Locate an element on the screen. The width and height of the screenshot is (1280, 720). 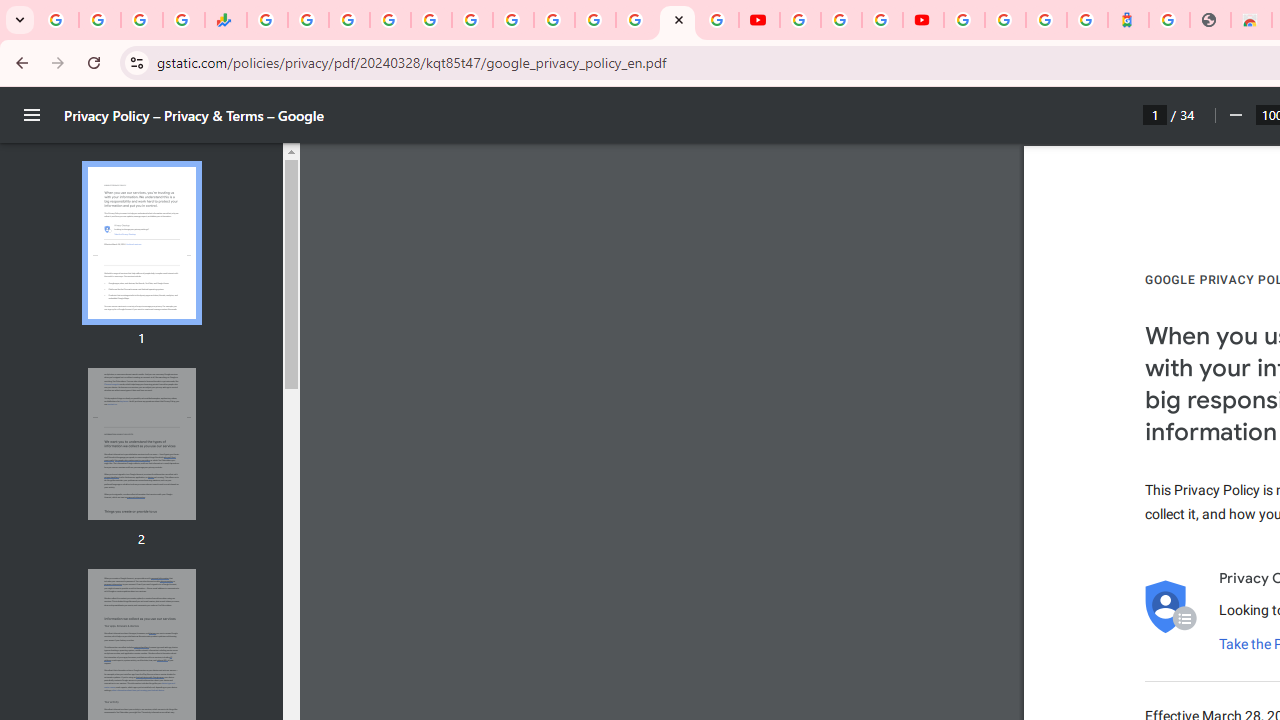
Google Account Help is located at coordinates (840, 20).